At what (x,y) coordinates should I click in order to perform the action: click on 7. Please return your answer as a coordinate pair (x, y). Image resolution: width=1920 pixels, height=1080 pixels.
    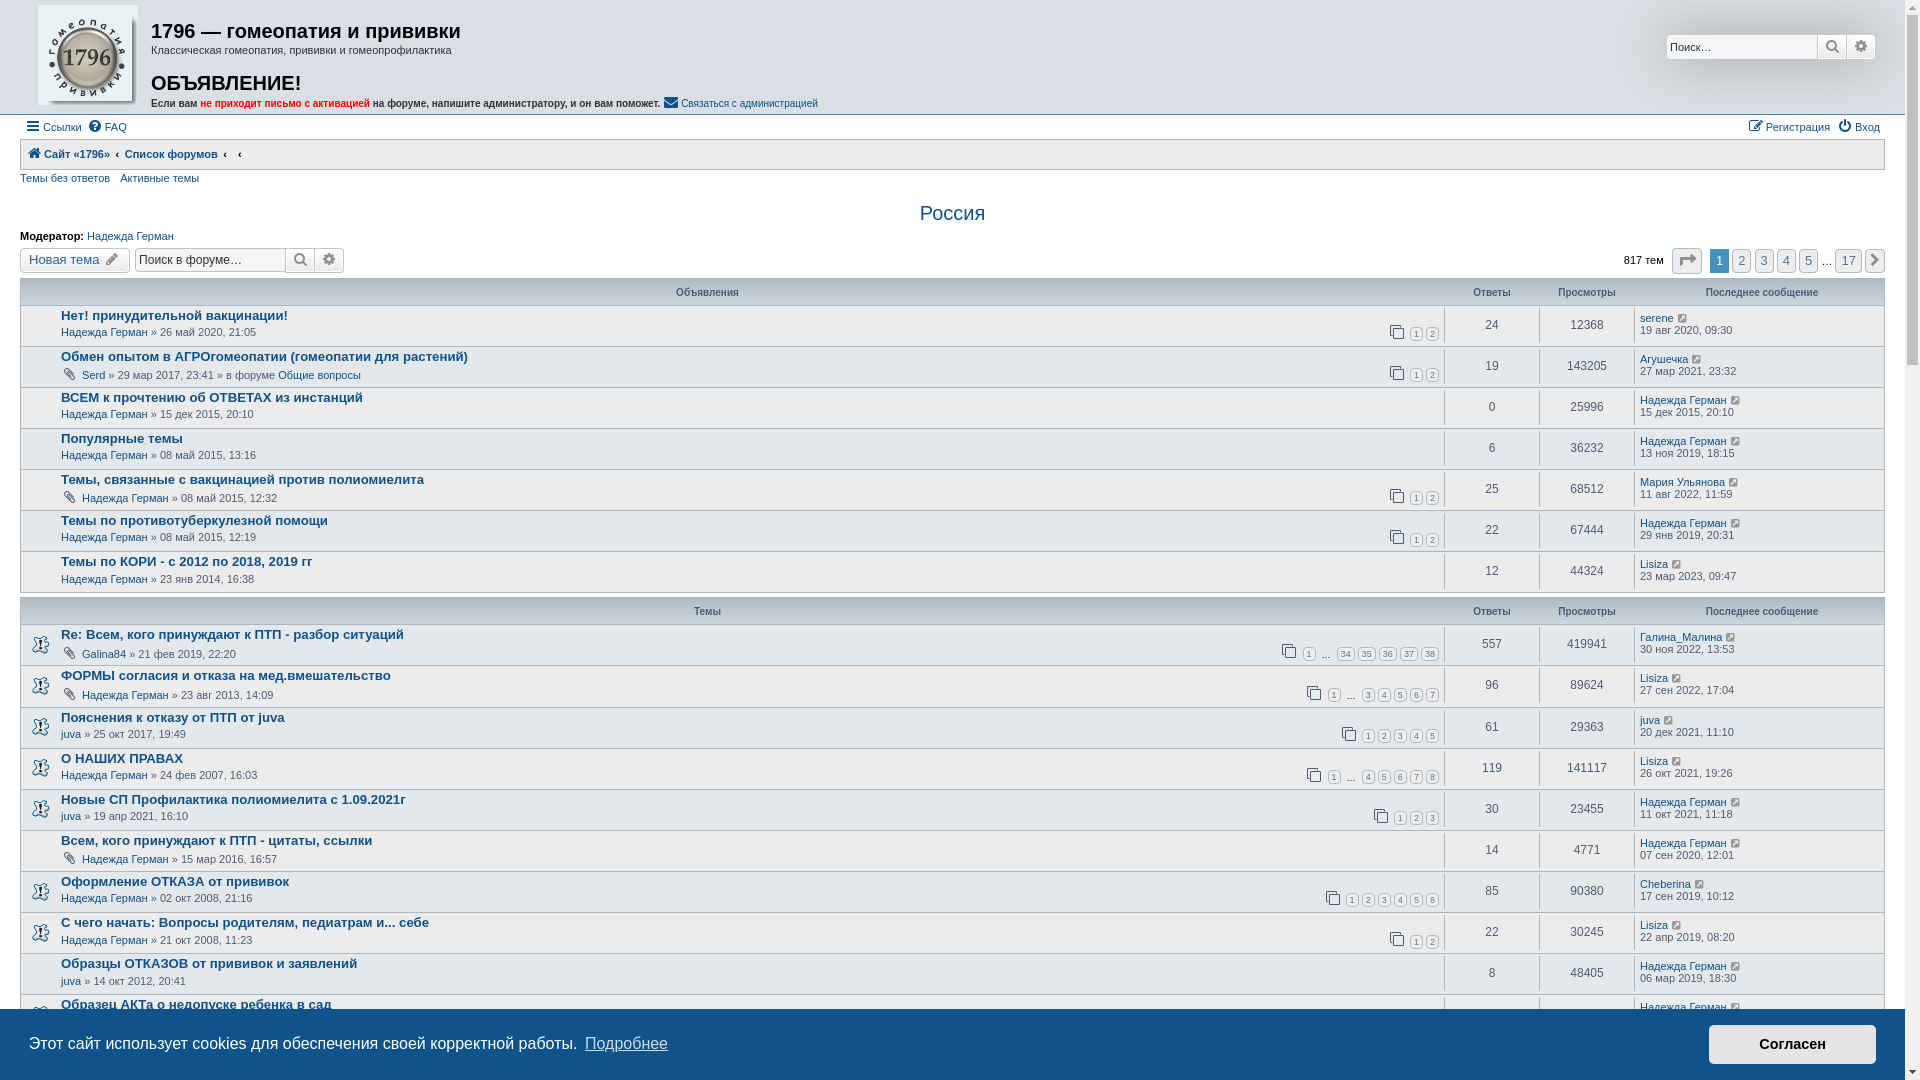
    Looking at the image, I should click on (1416, 776).